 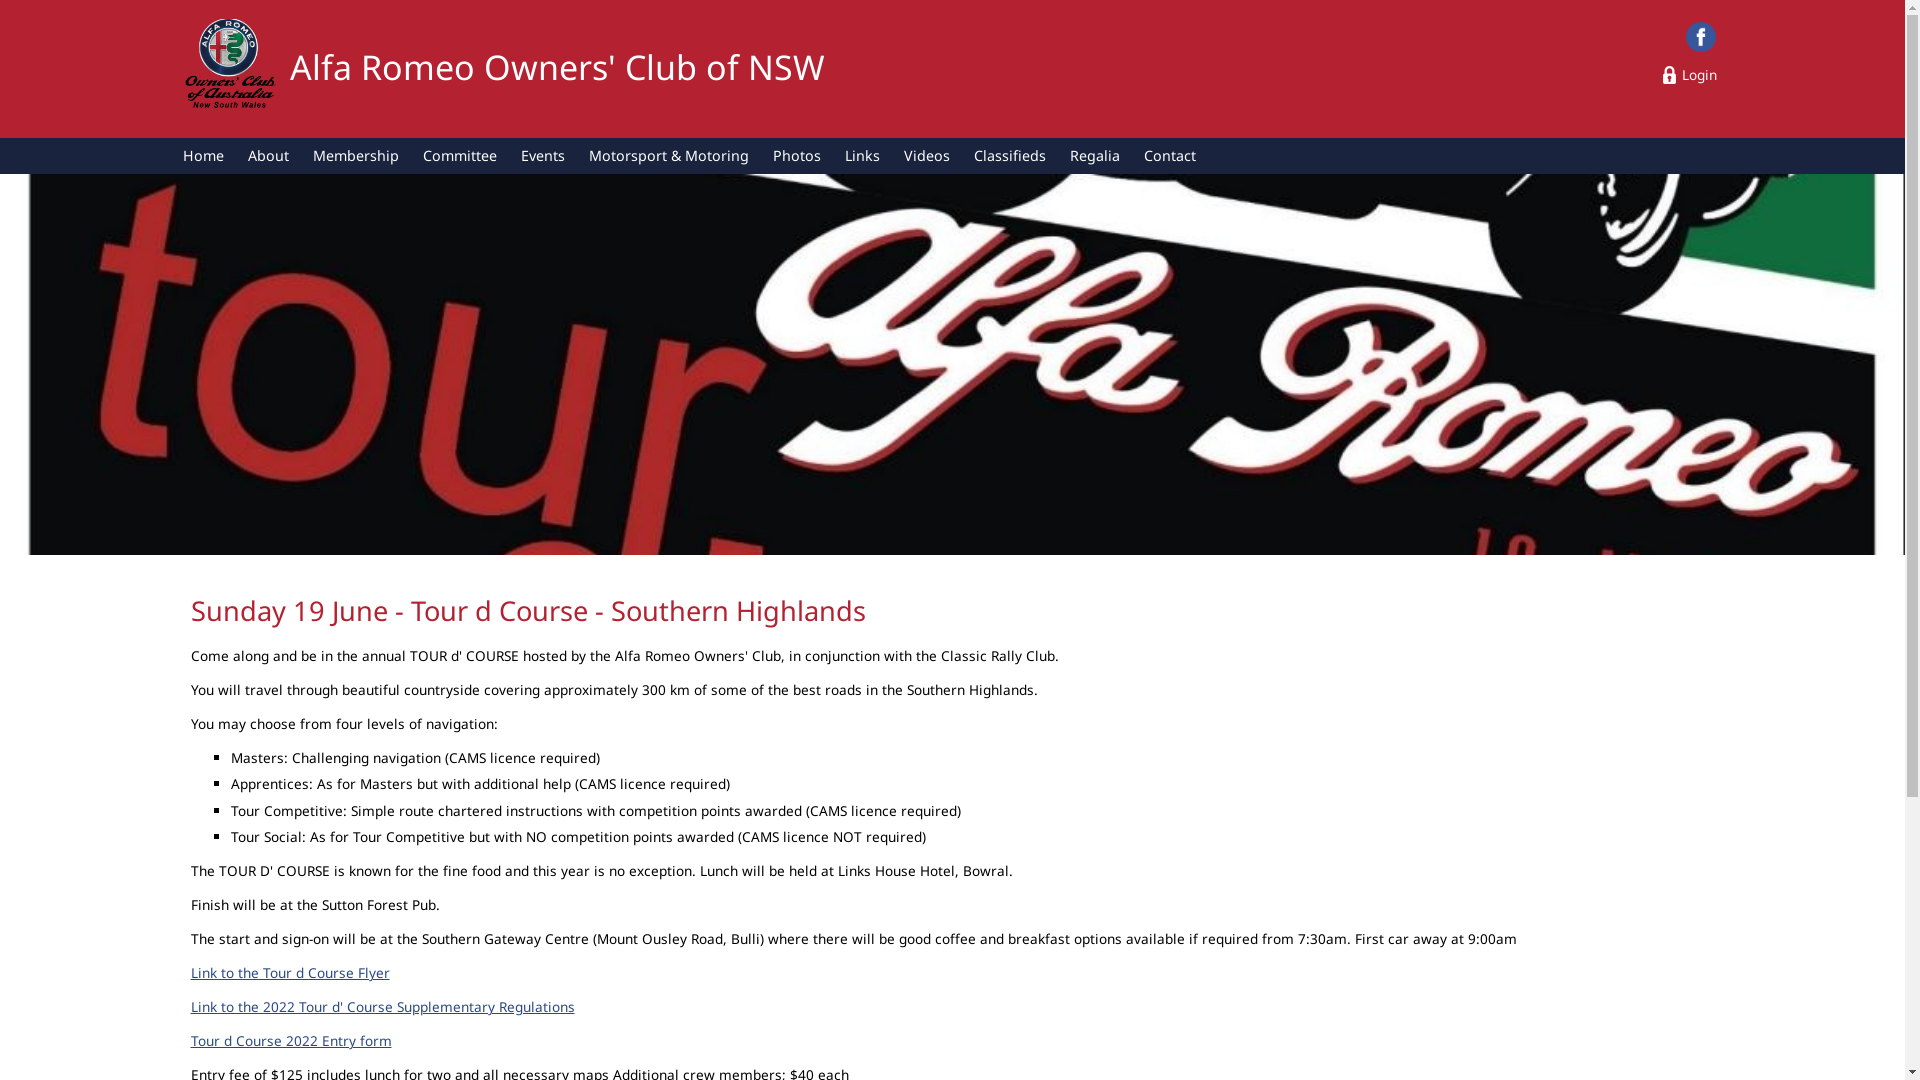 I want to click on Motorsport & Motoring, so click(x=669, y=156).